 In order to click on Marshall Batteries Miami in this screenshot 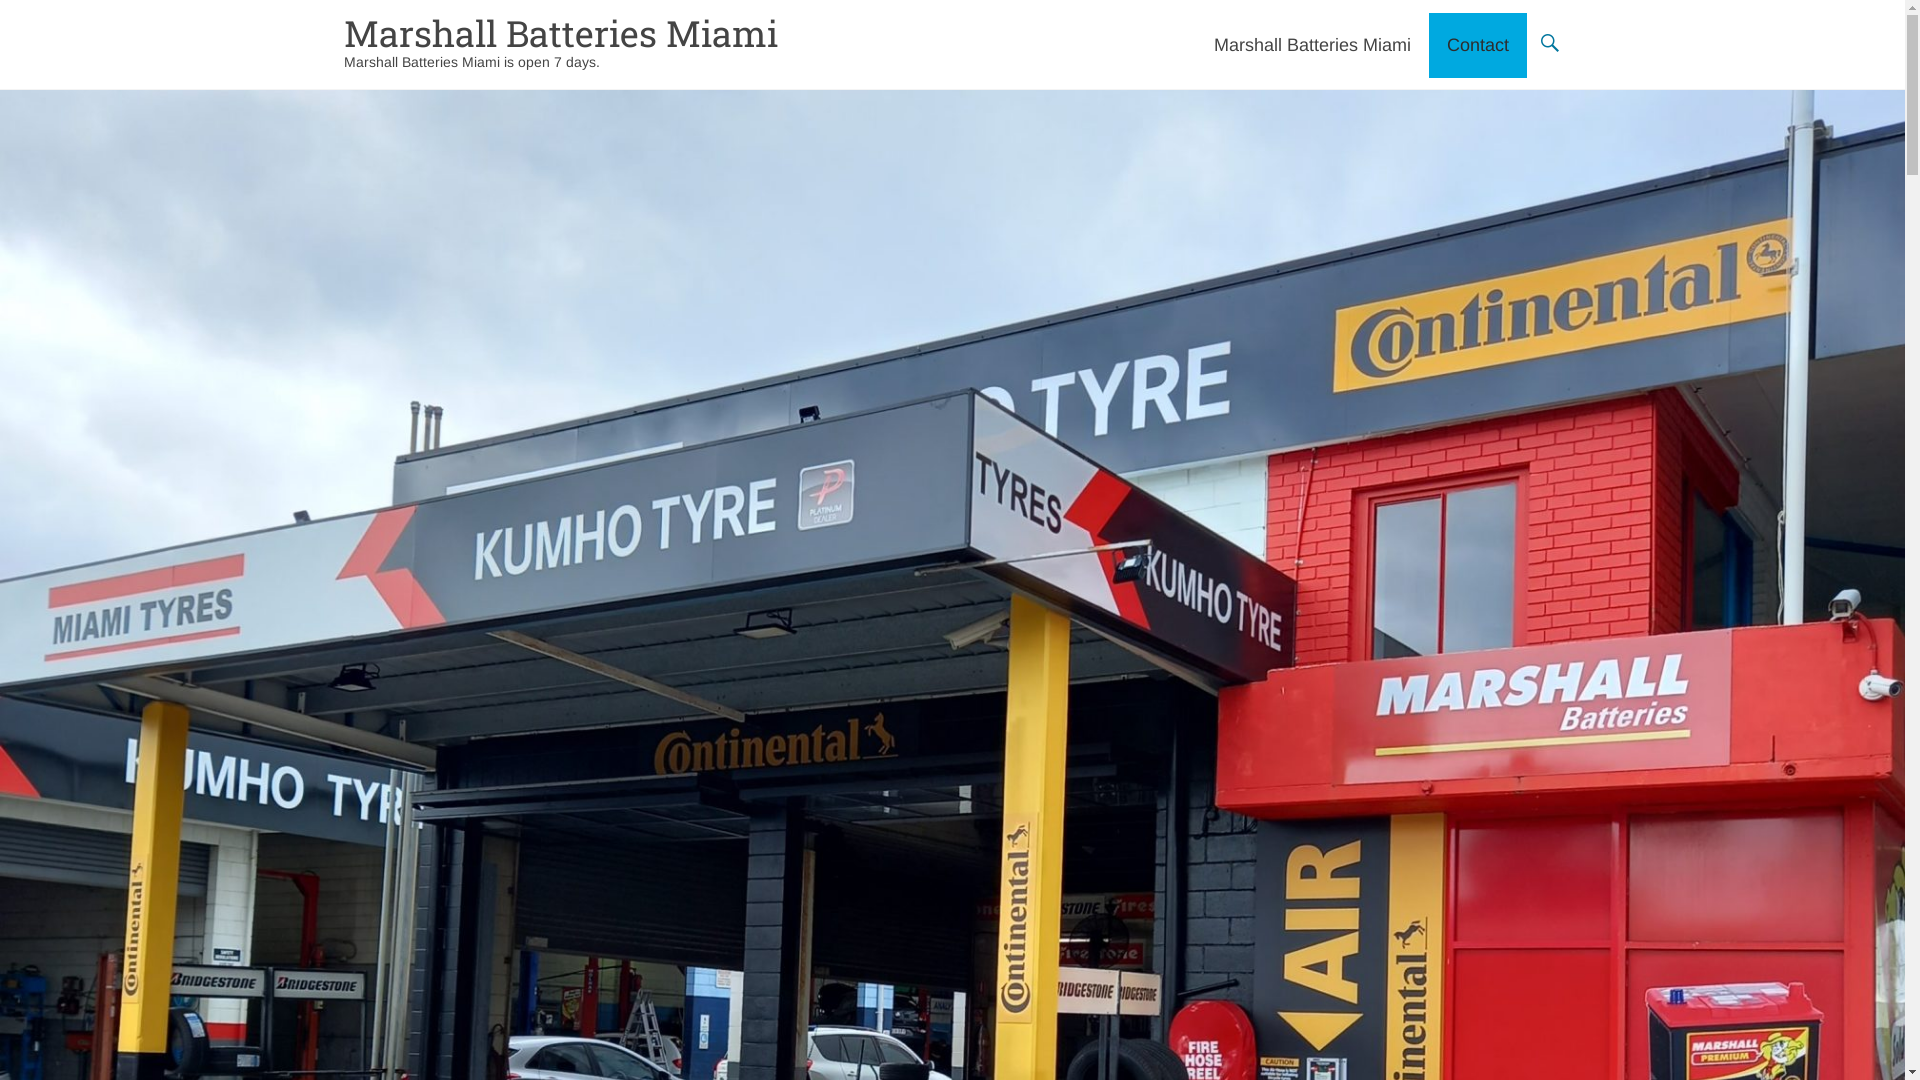, I will do `click(1312, 45)`.